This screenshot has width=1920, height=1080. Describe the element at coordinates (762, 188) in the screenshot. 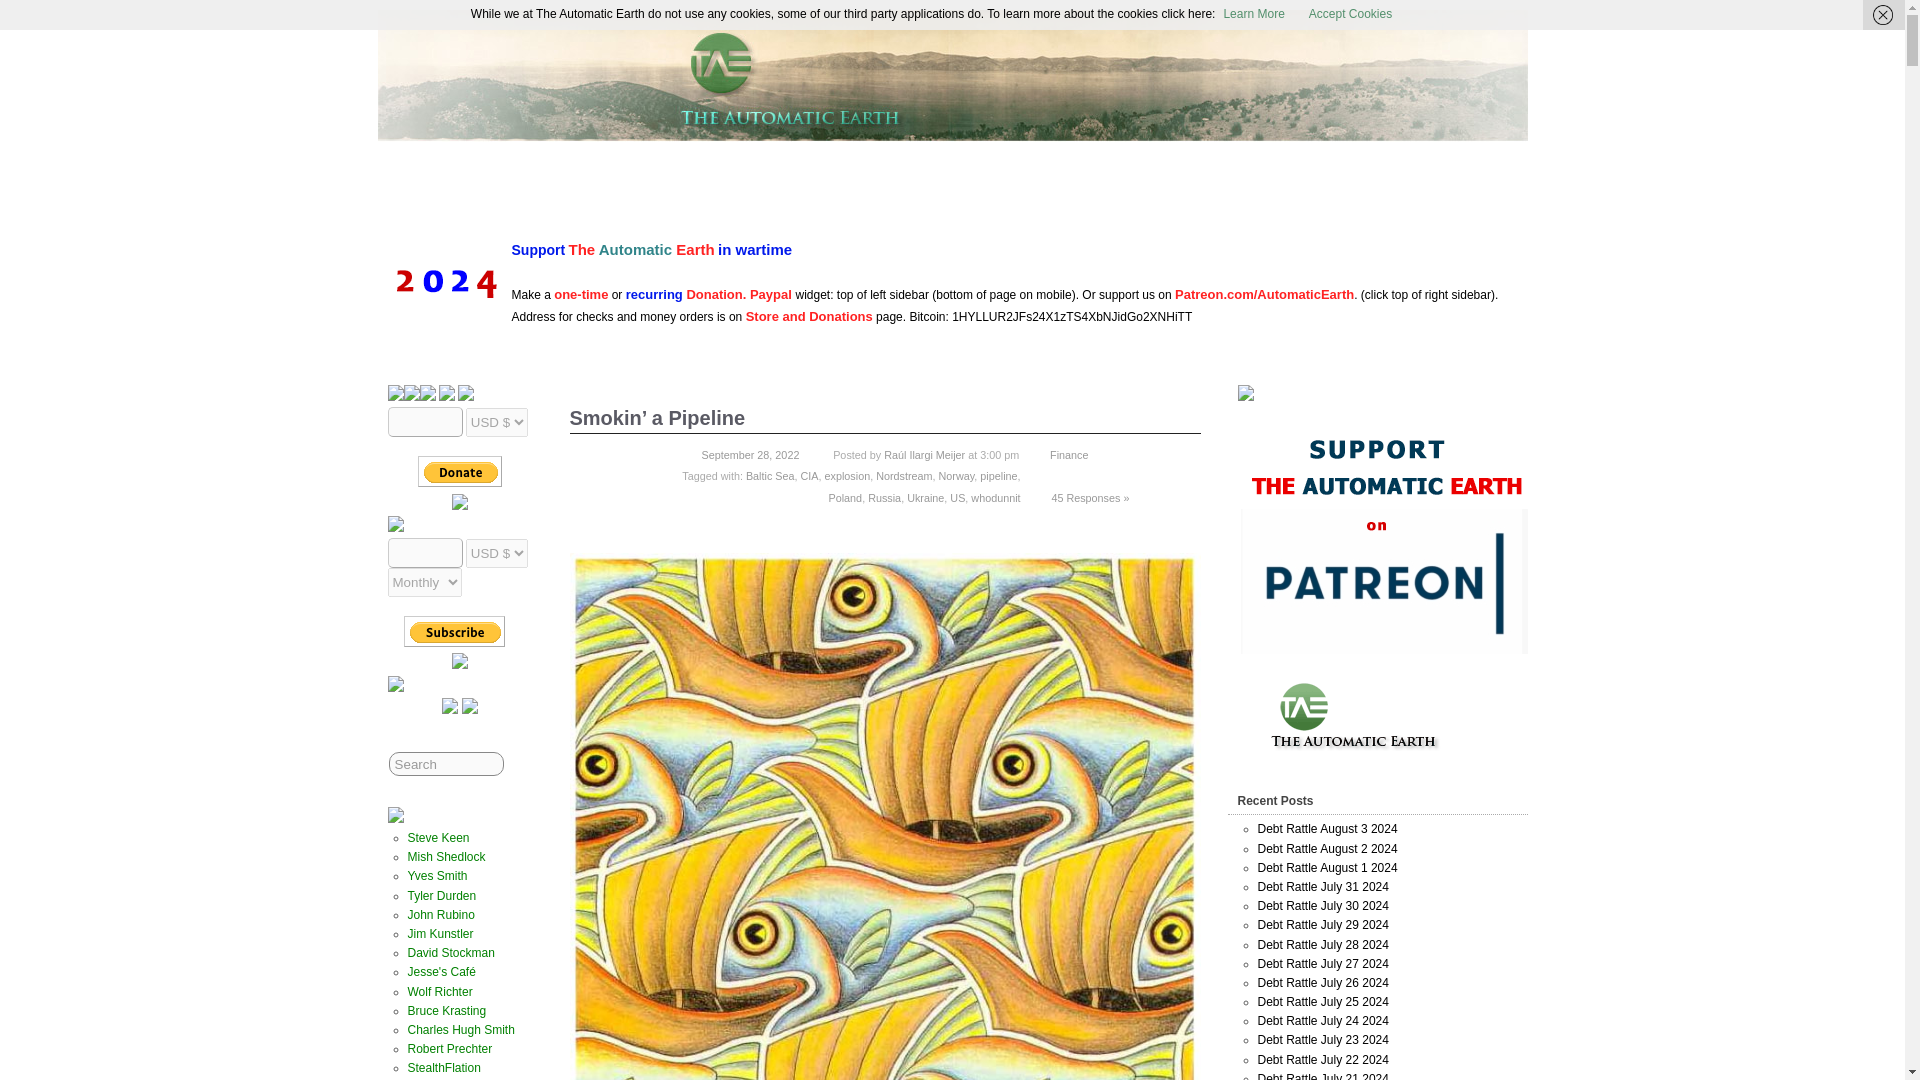

I see `Archives` at that location.